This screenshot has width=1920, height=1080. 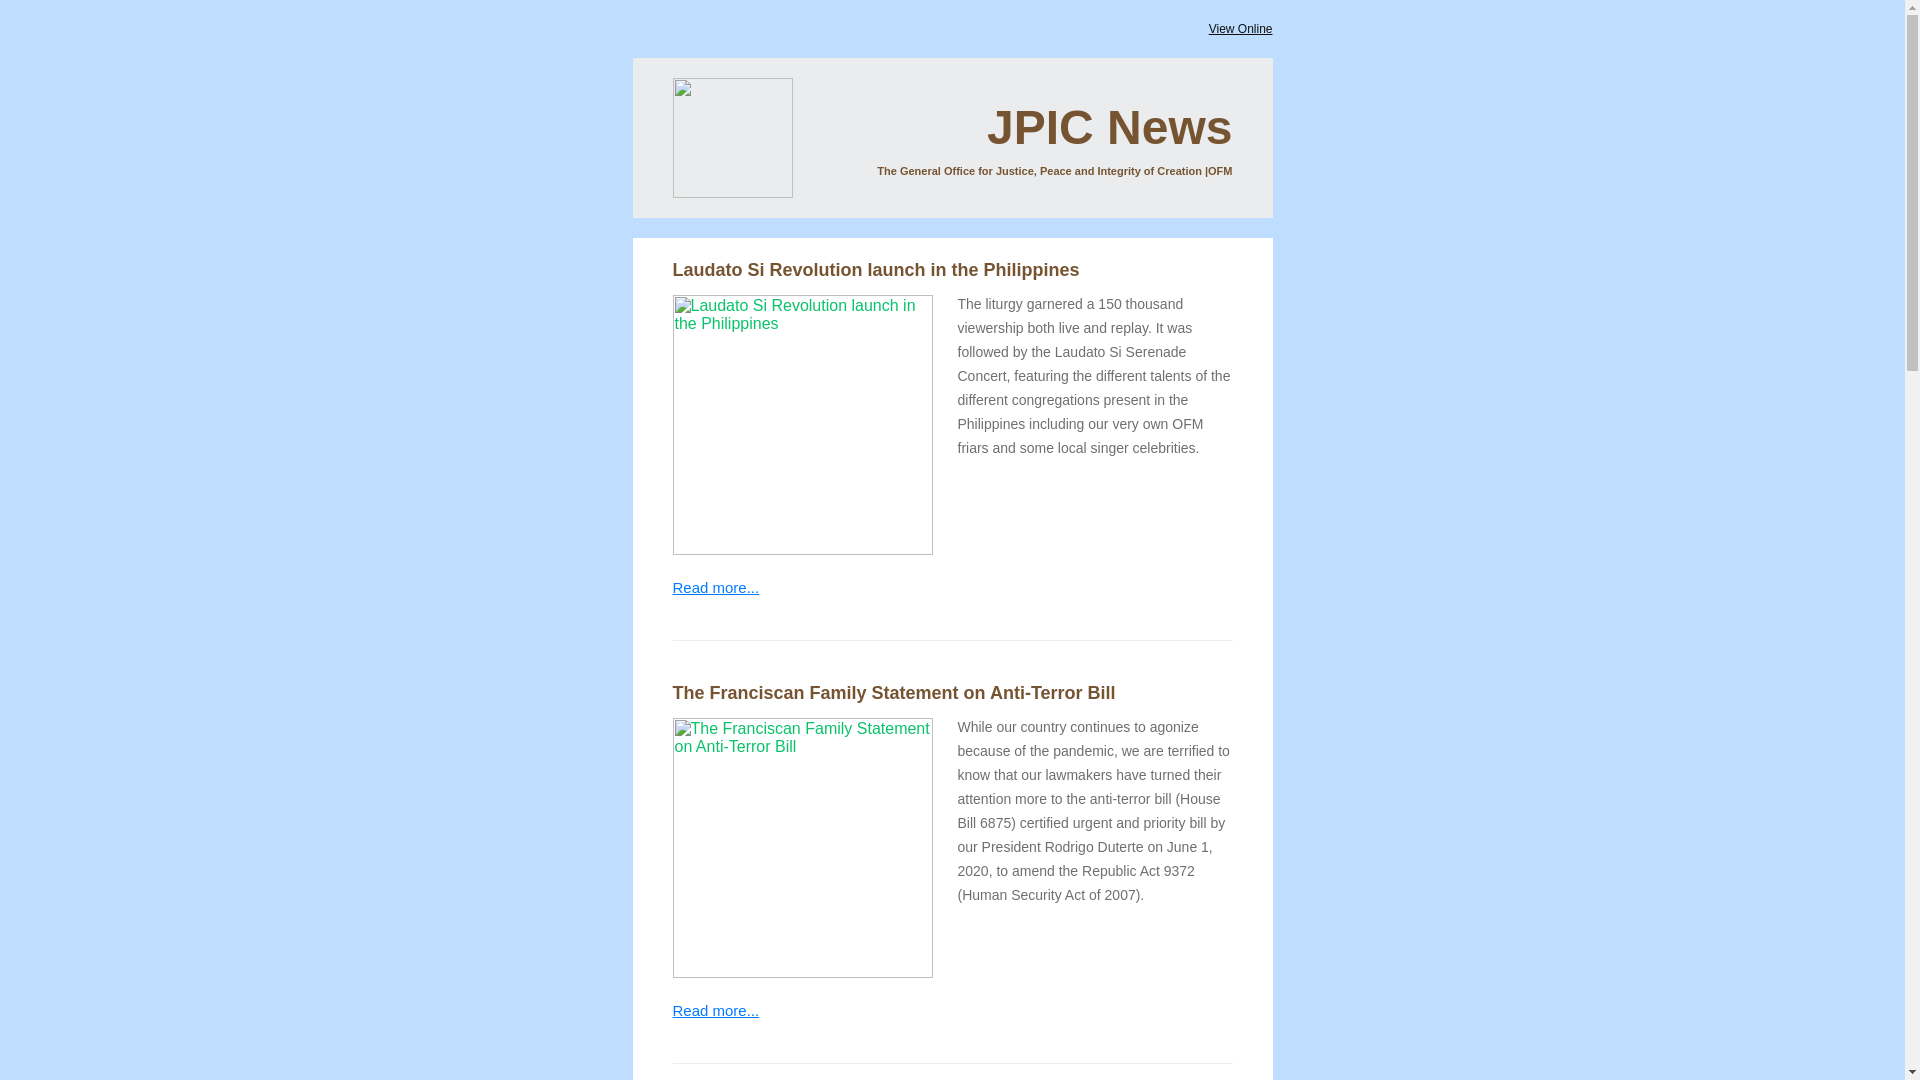 I want to click on Read more..., so click(x=715, y=1010).